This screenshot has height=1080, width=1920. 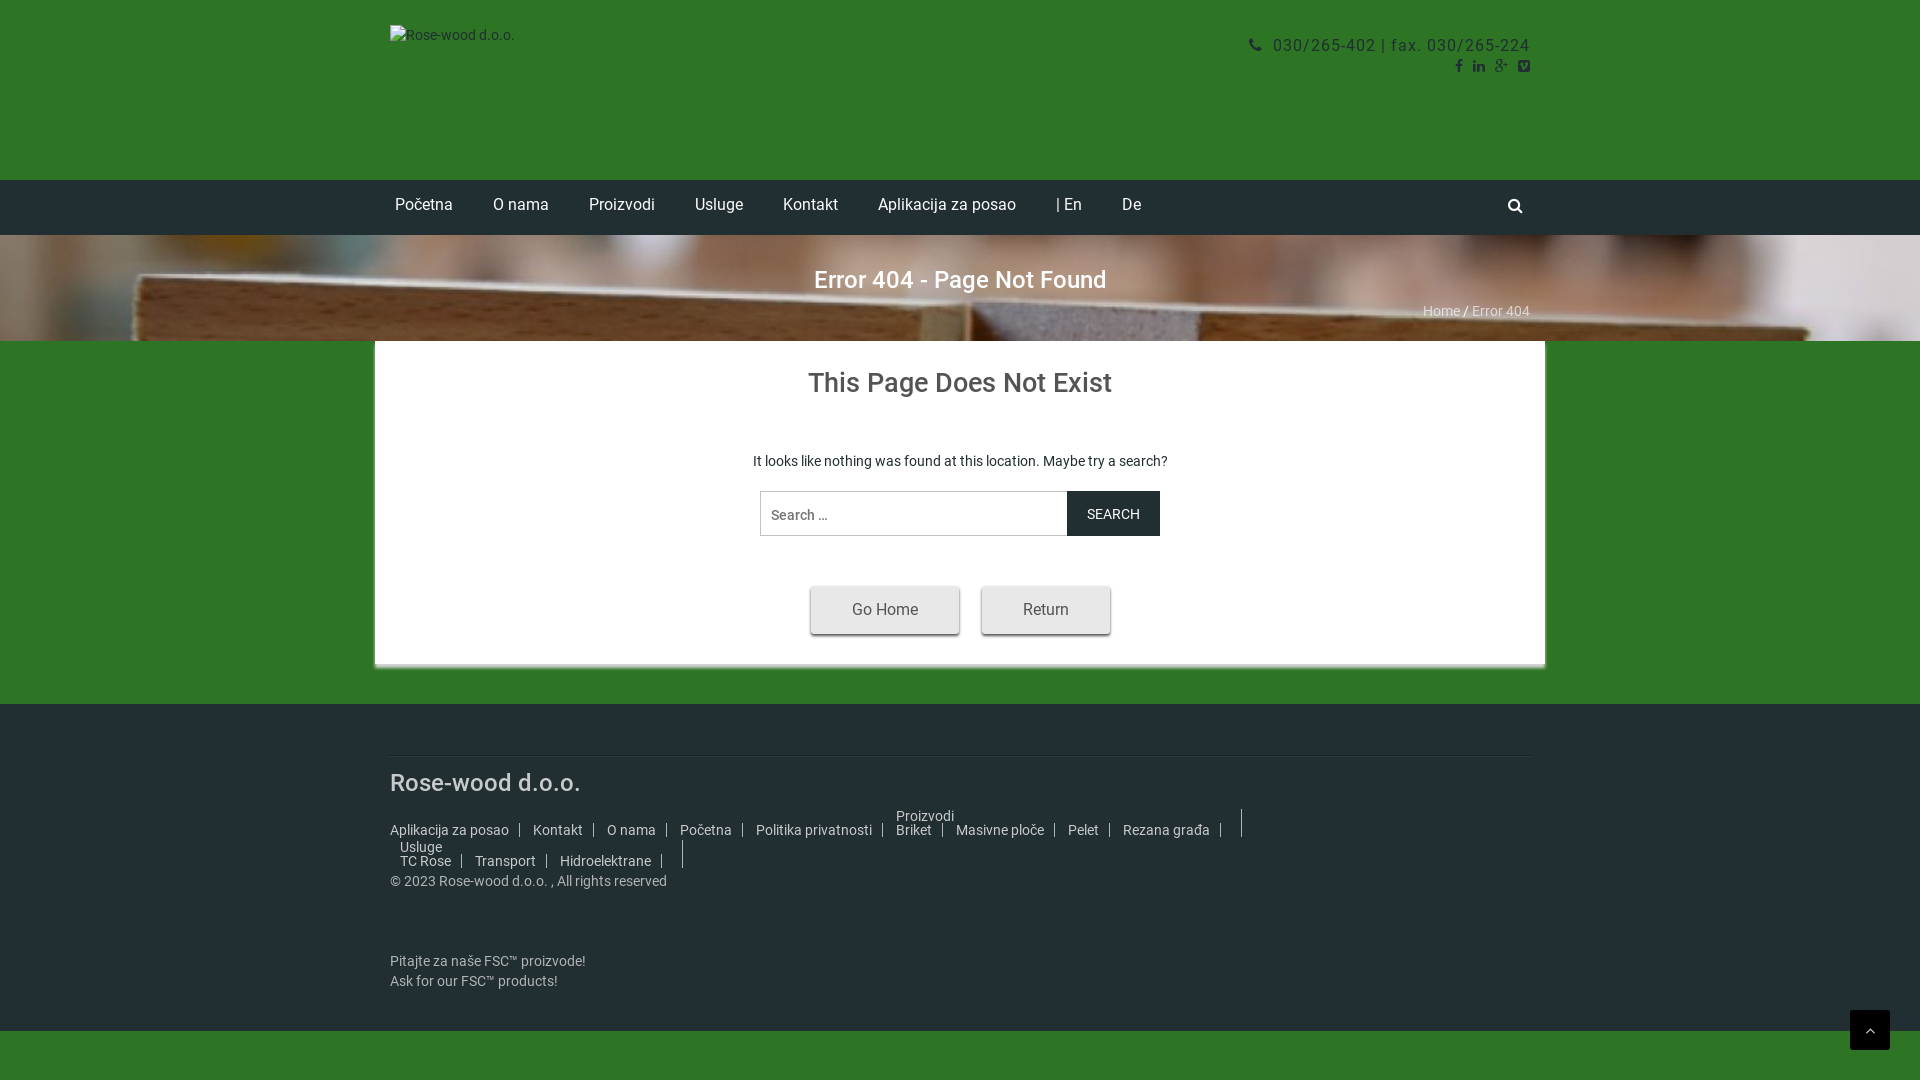 I want to click on Rose-wood d.o.o., so click(x=486, y=783).